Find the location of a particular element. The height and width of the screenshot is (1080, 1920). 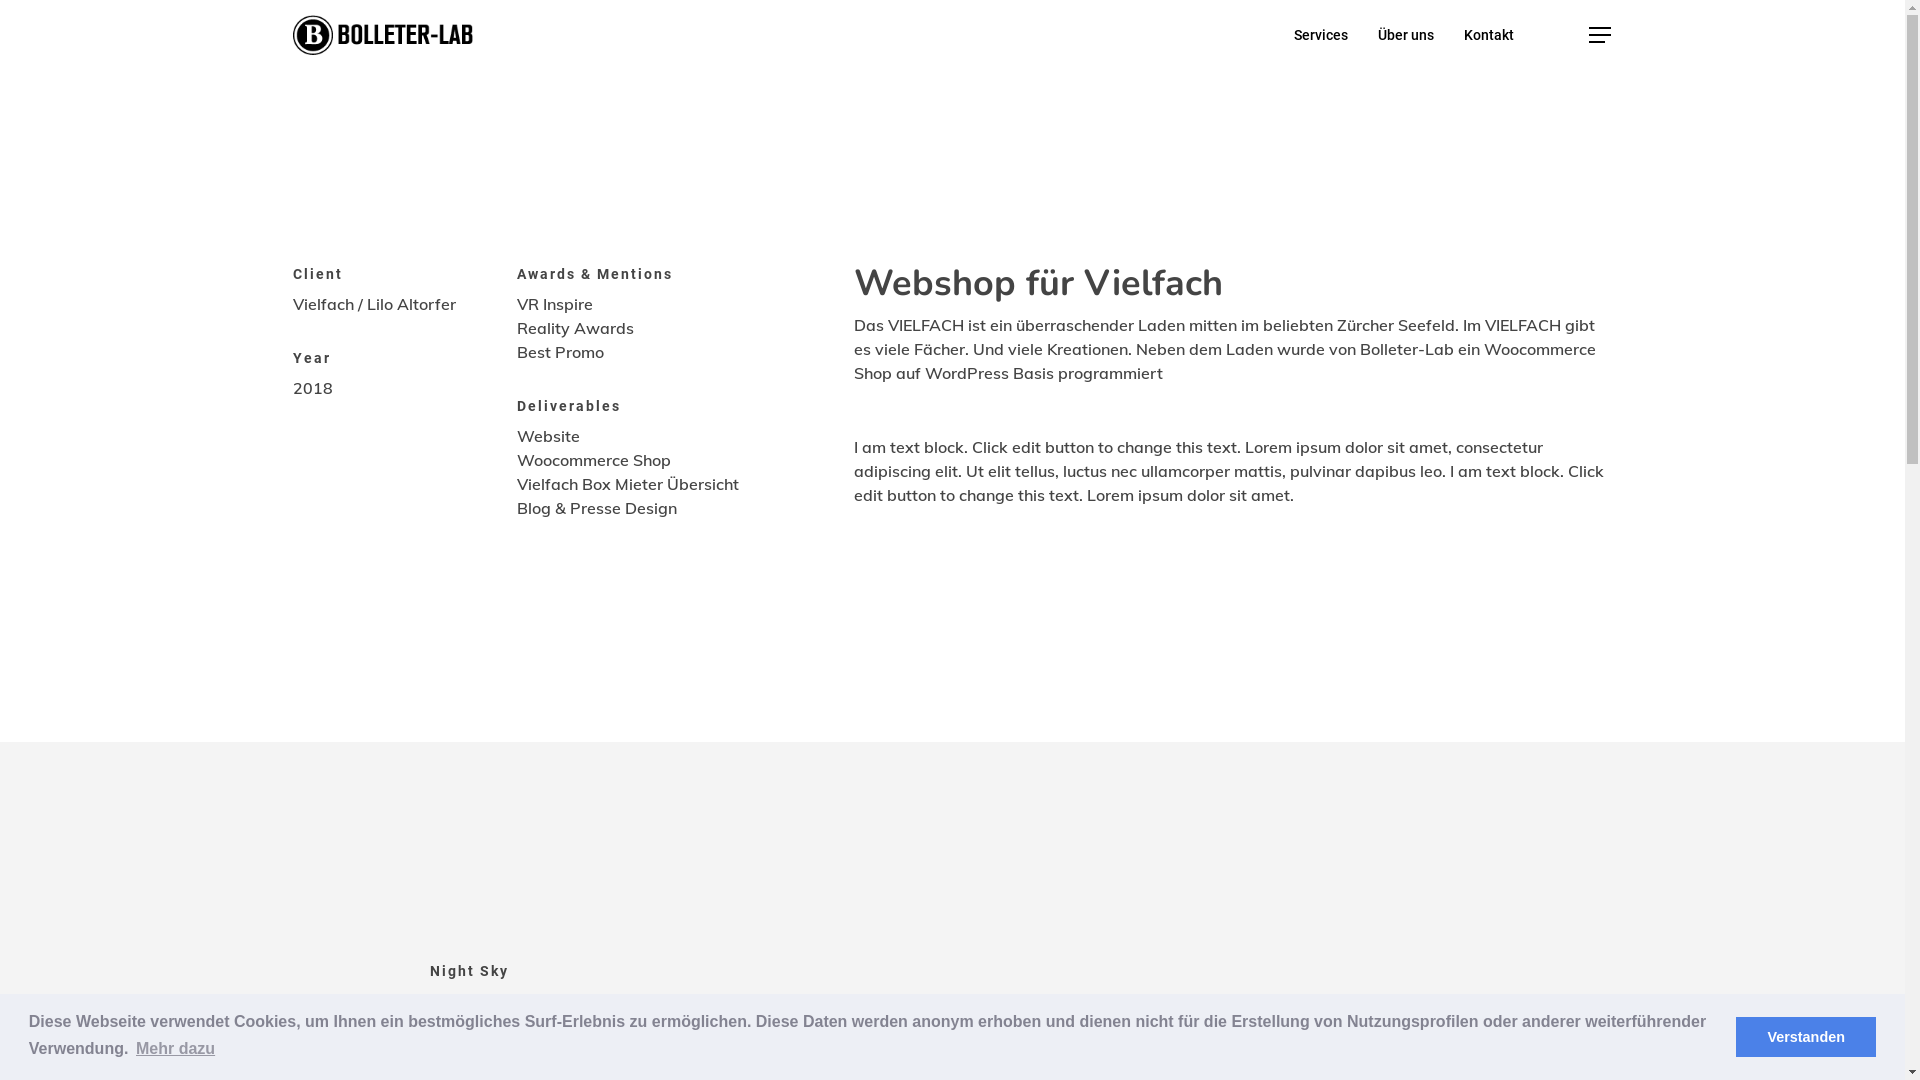

Tarife is located at coordinates (1013, 999).